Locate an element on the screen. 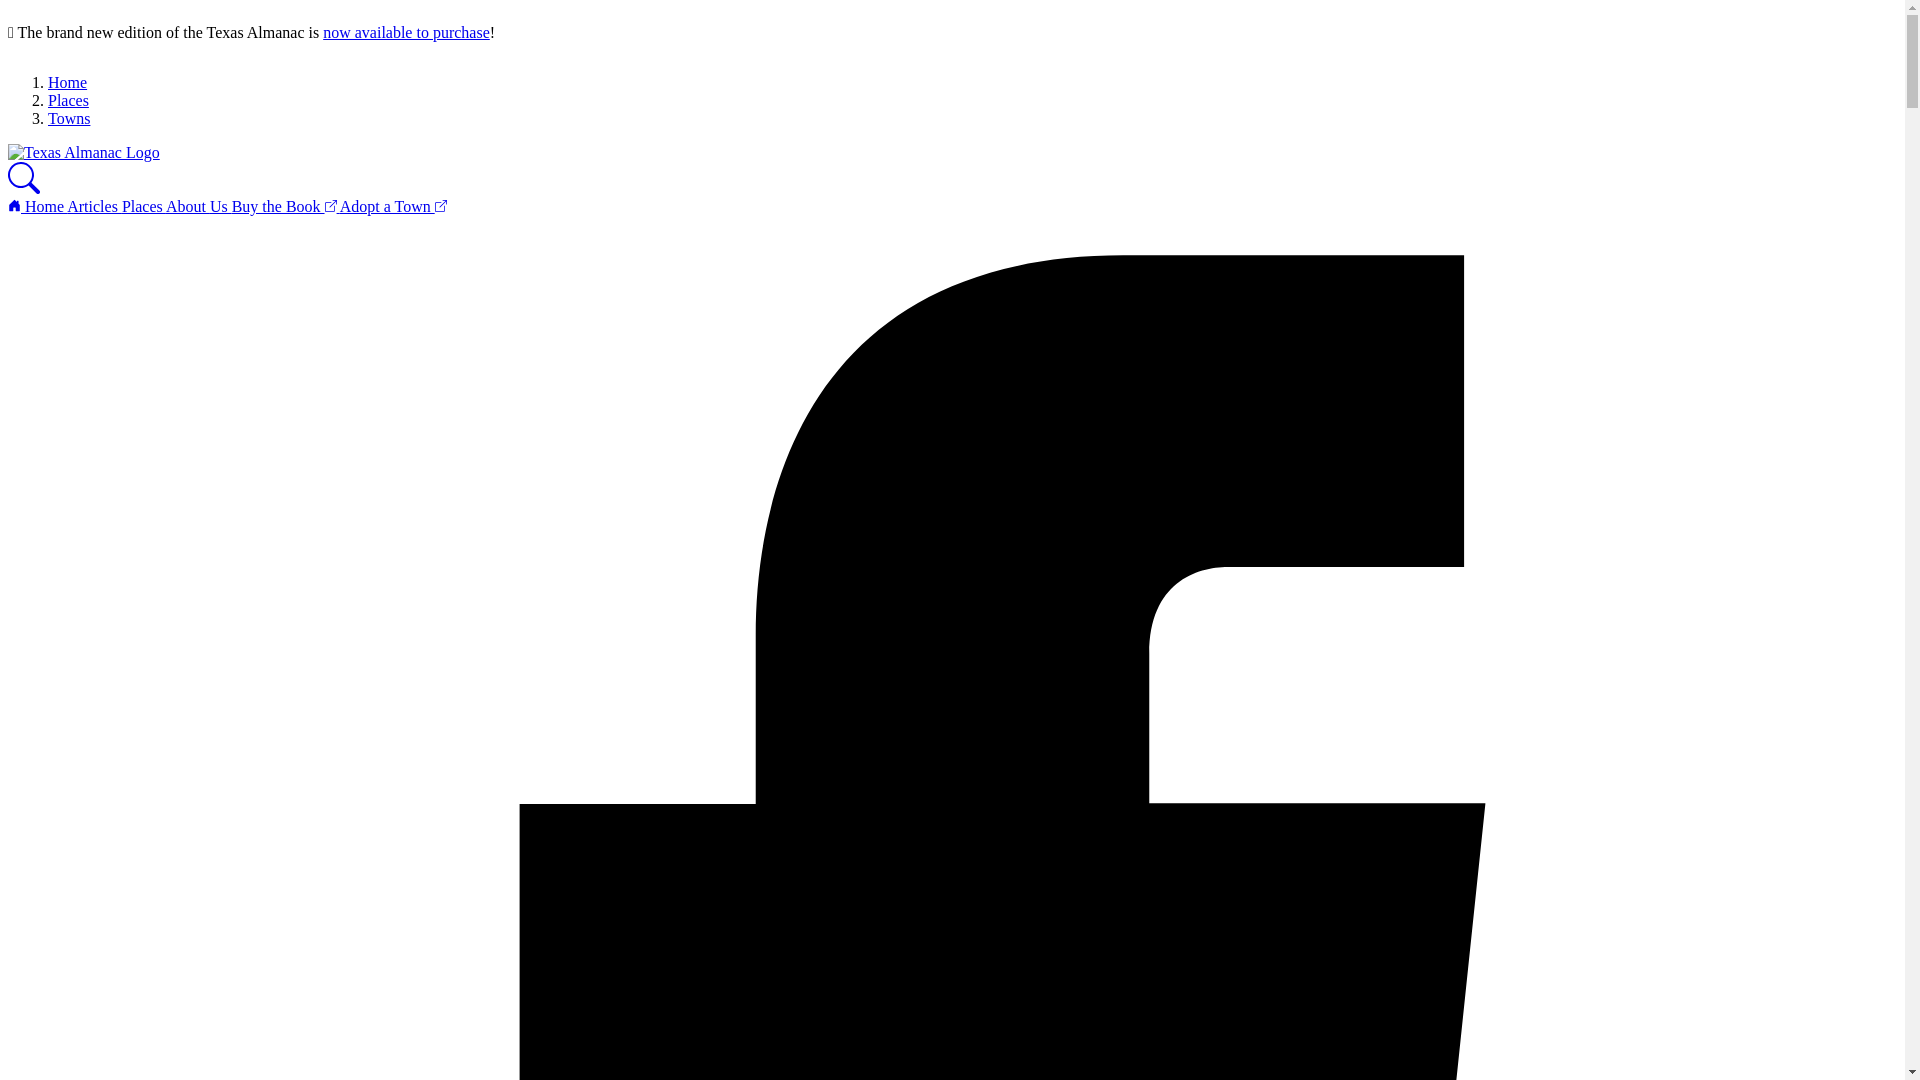 The height and width of the screenshot is (1080, 1920). Places is located at coordinates (68, 100).